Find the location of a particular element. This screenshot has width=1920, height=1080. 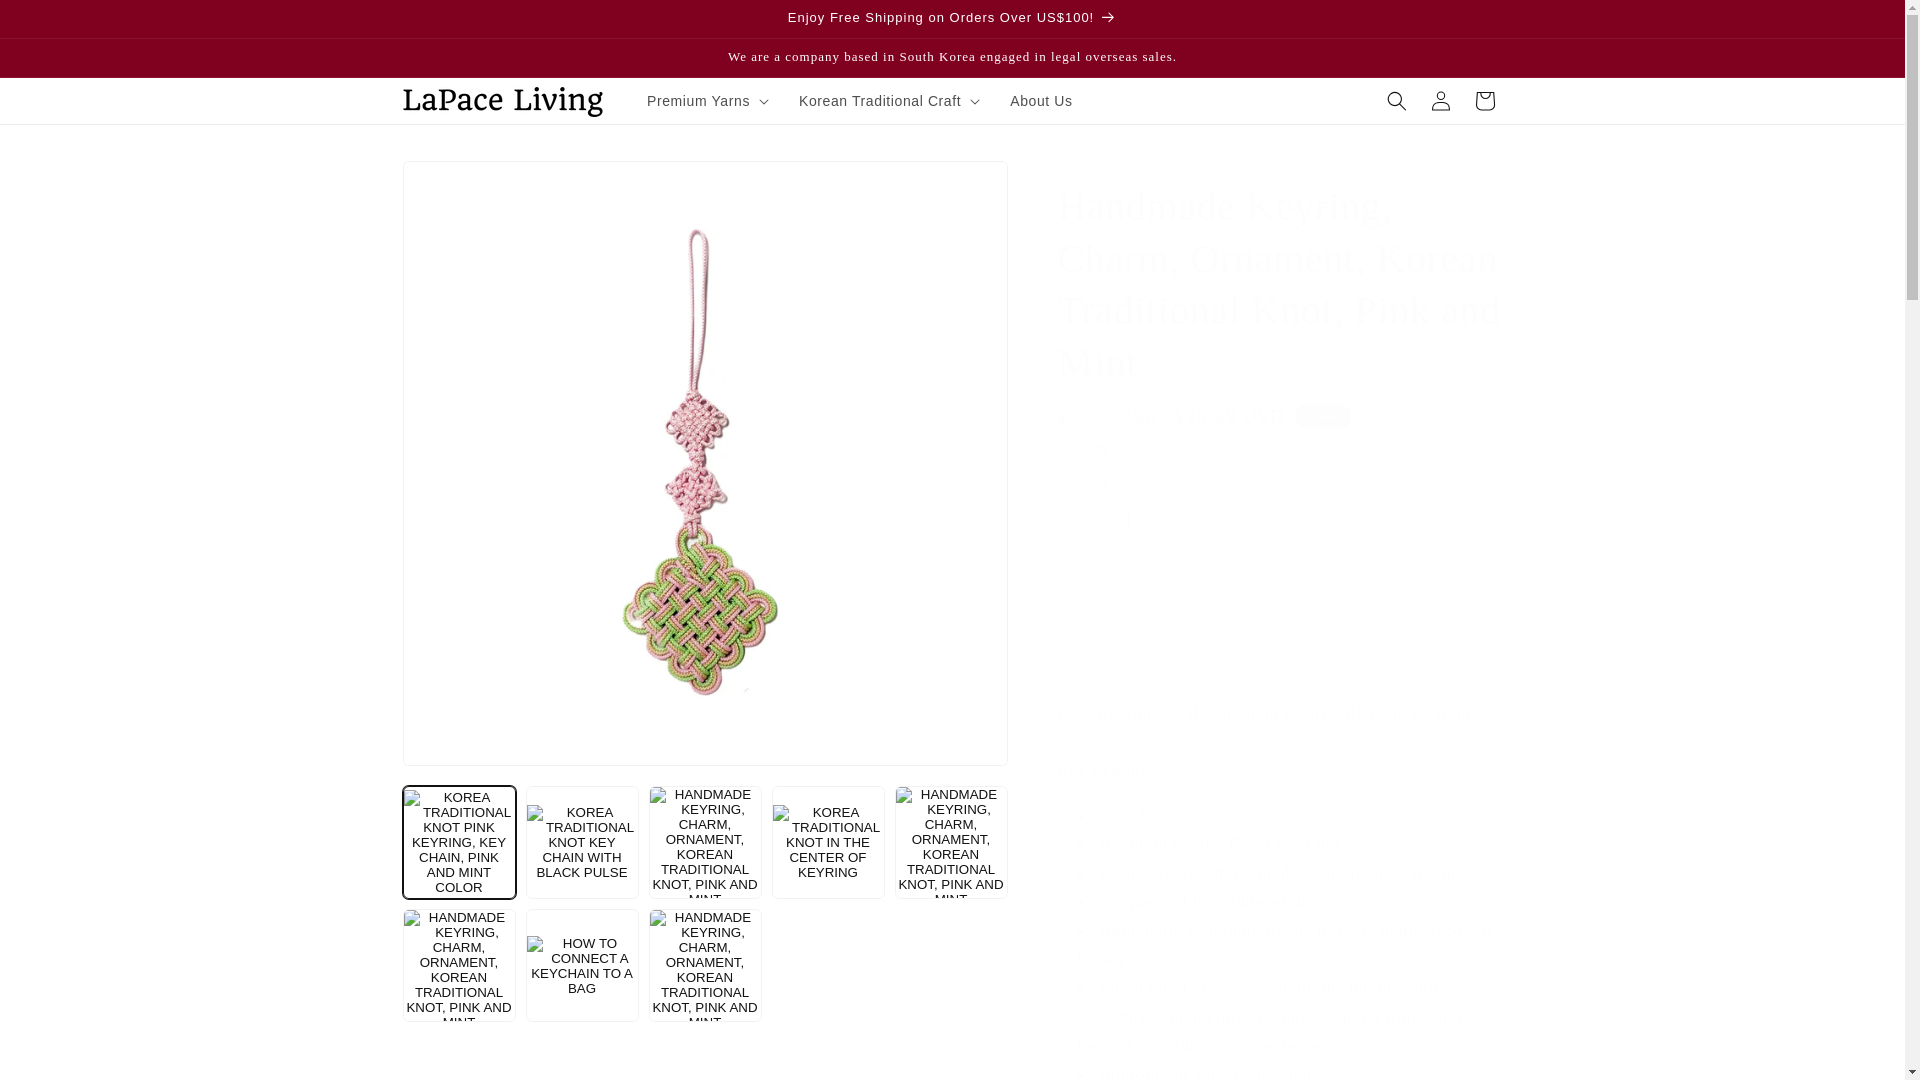

About Us is located at coordinates (1041, 100).